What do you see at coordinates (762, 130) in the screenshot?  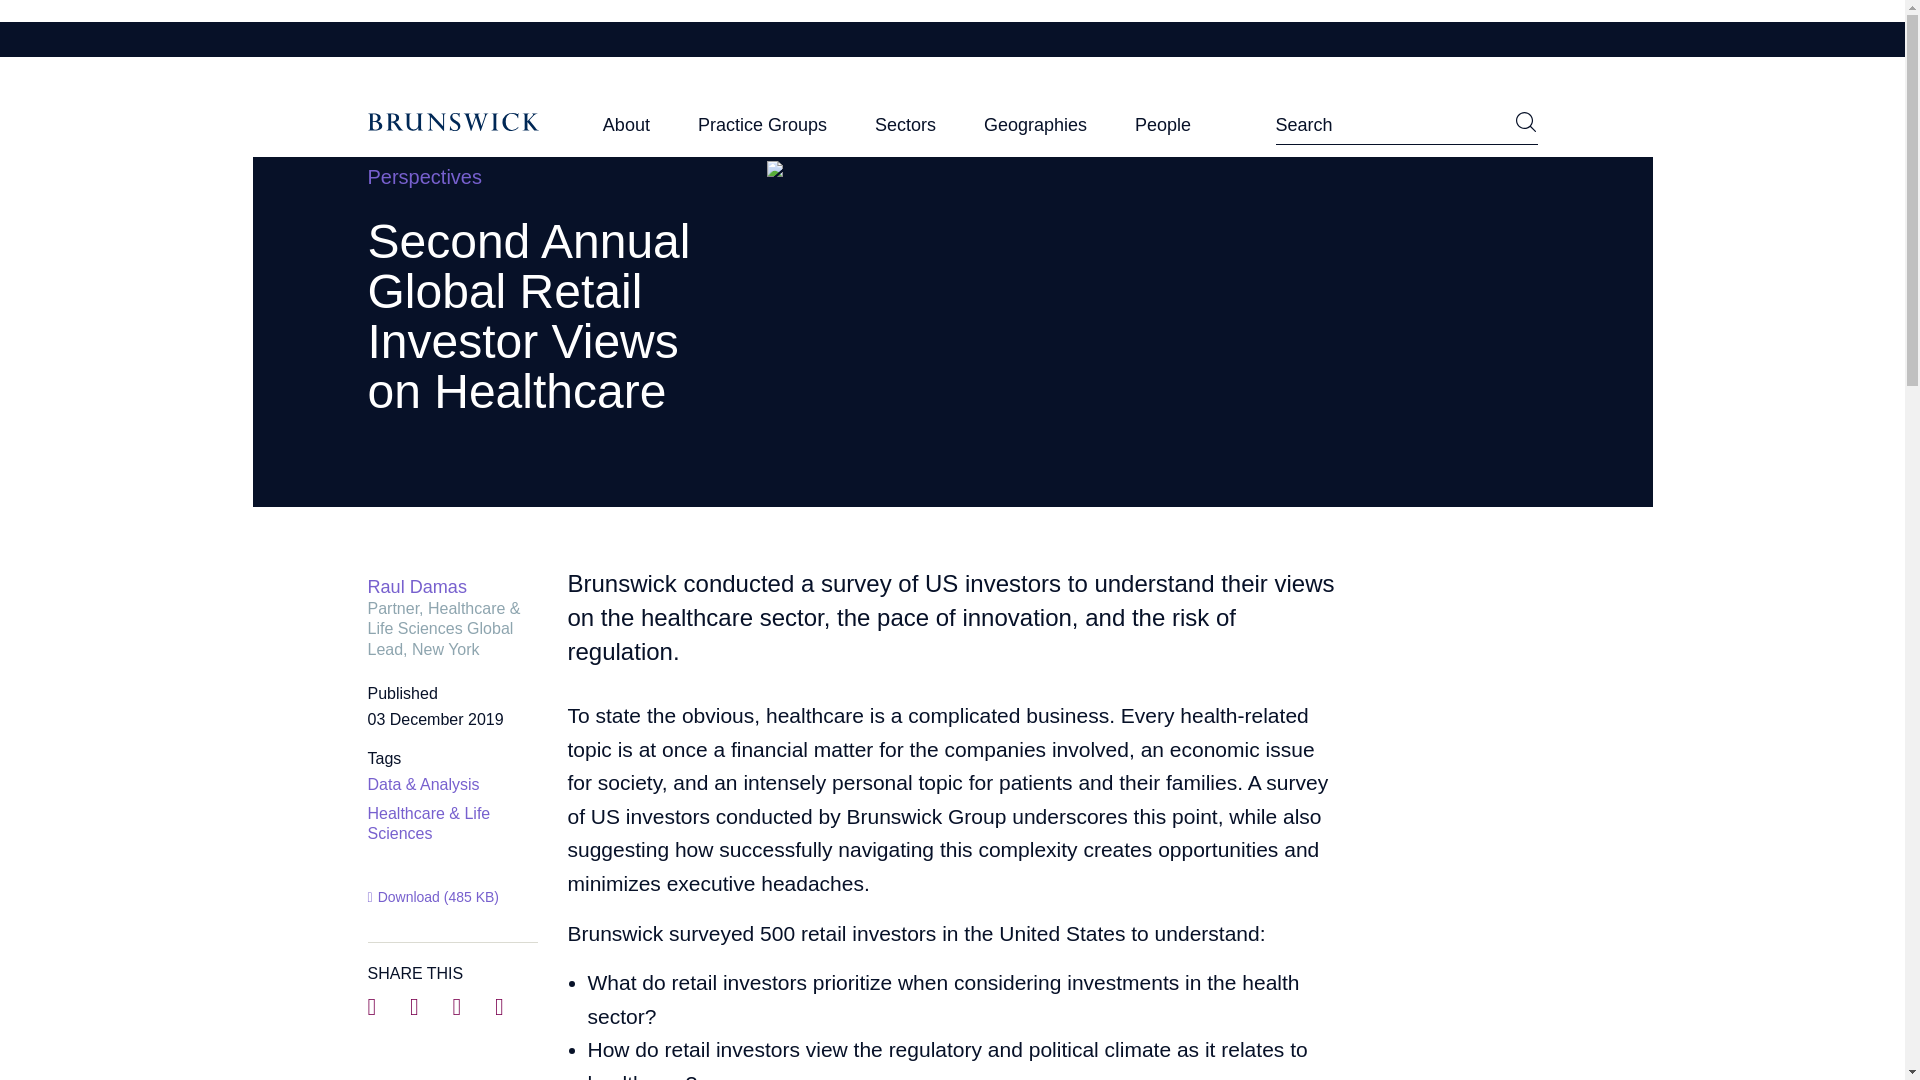 I see `Practice Groups` at bounding box center [762, 130].